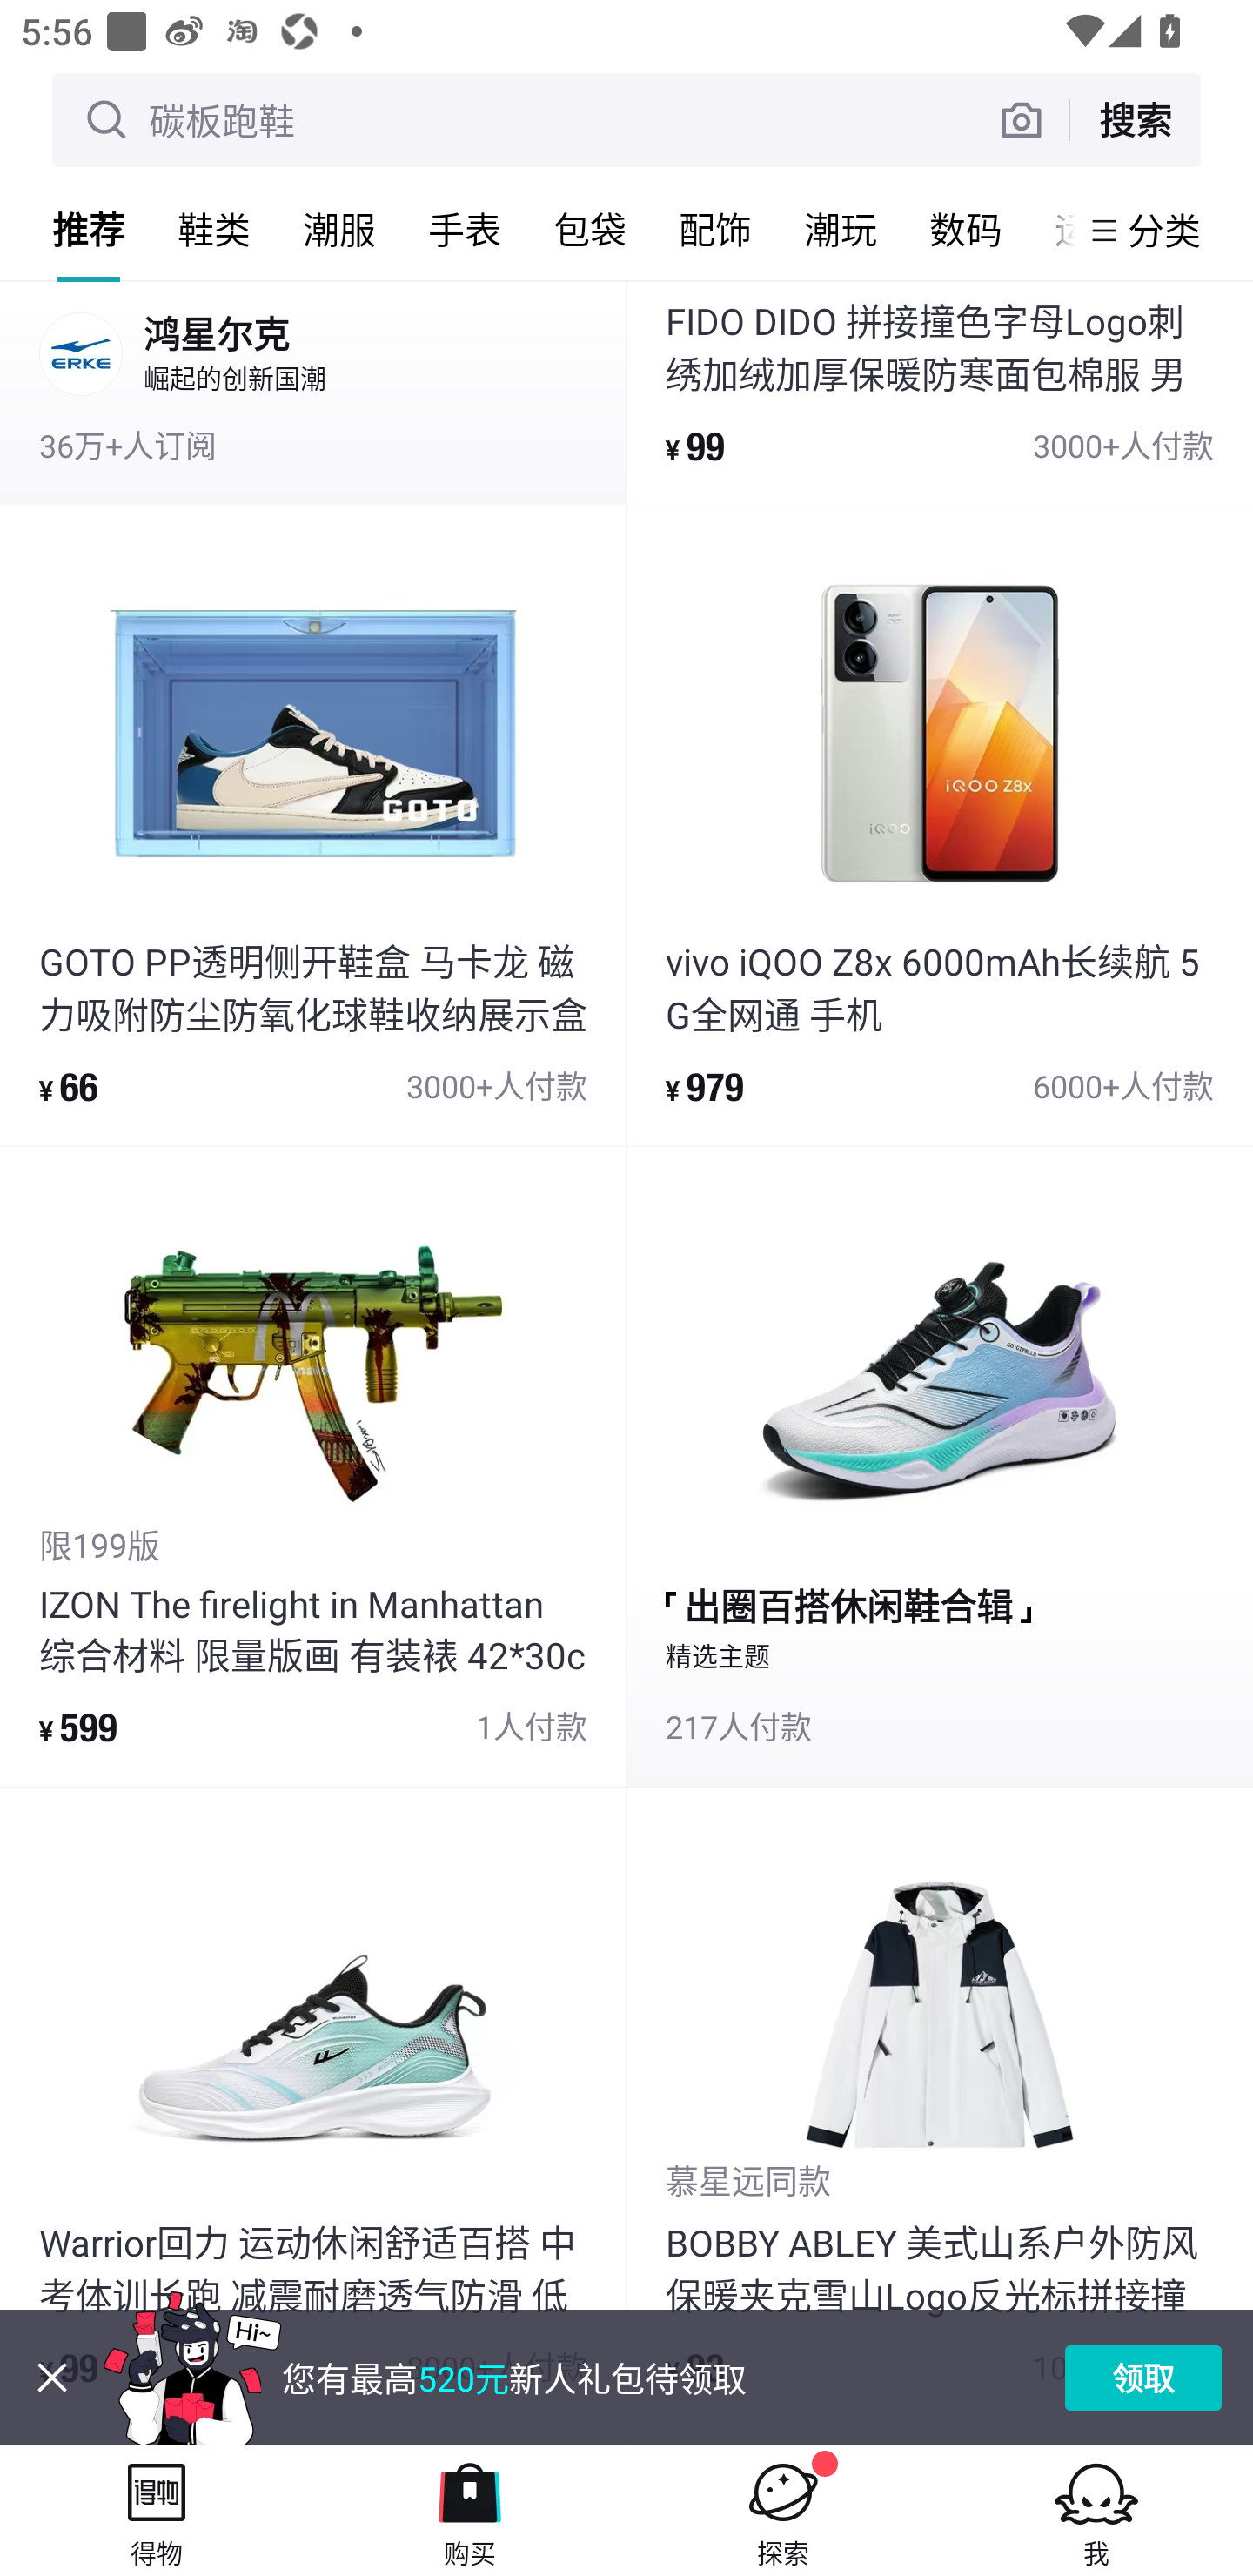  Describe the element at coordinates (157, 2510) in the screenshot. I see `得物` at that location.